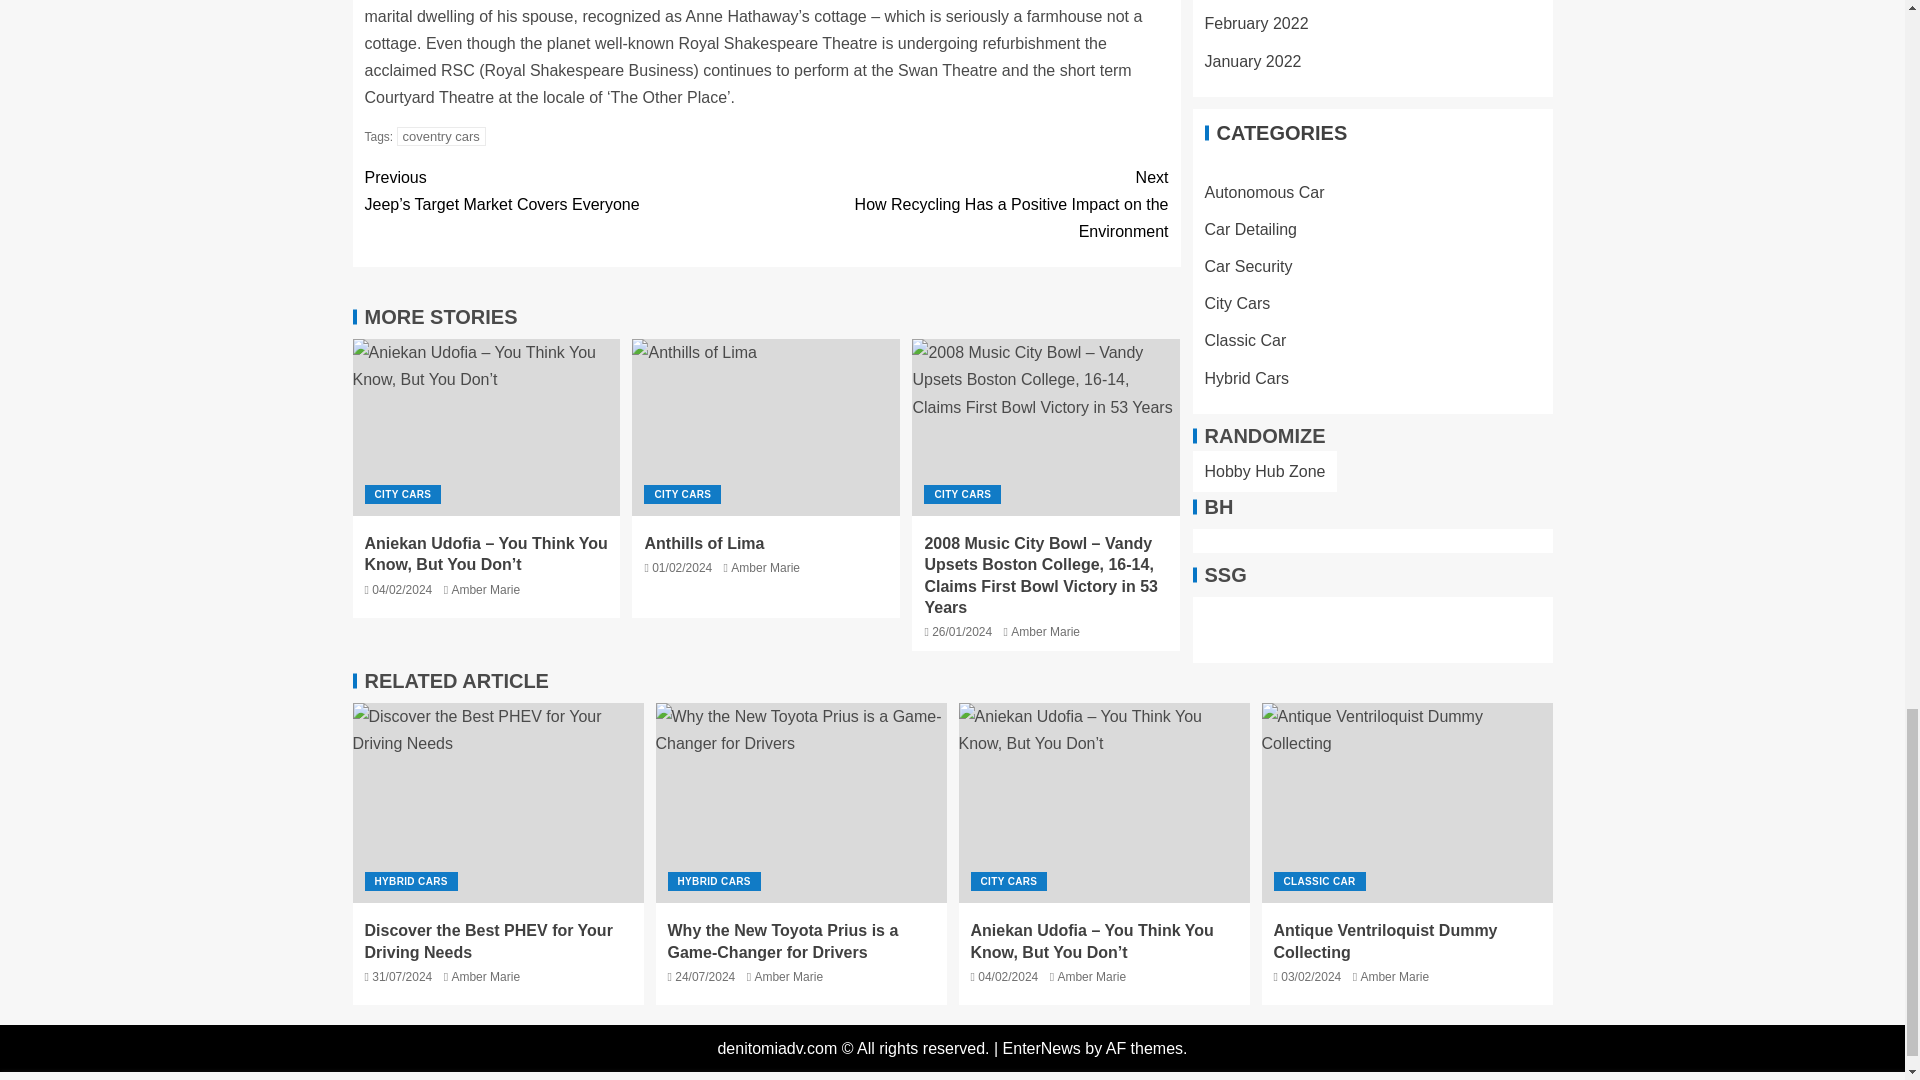 This screenshot has height=1080, width=1920. Describe the element at coordinates (402, 494) in the screenshot. I see `Anthills of Lima` at that location.